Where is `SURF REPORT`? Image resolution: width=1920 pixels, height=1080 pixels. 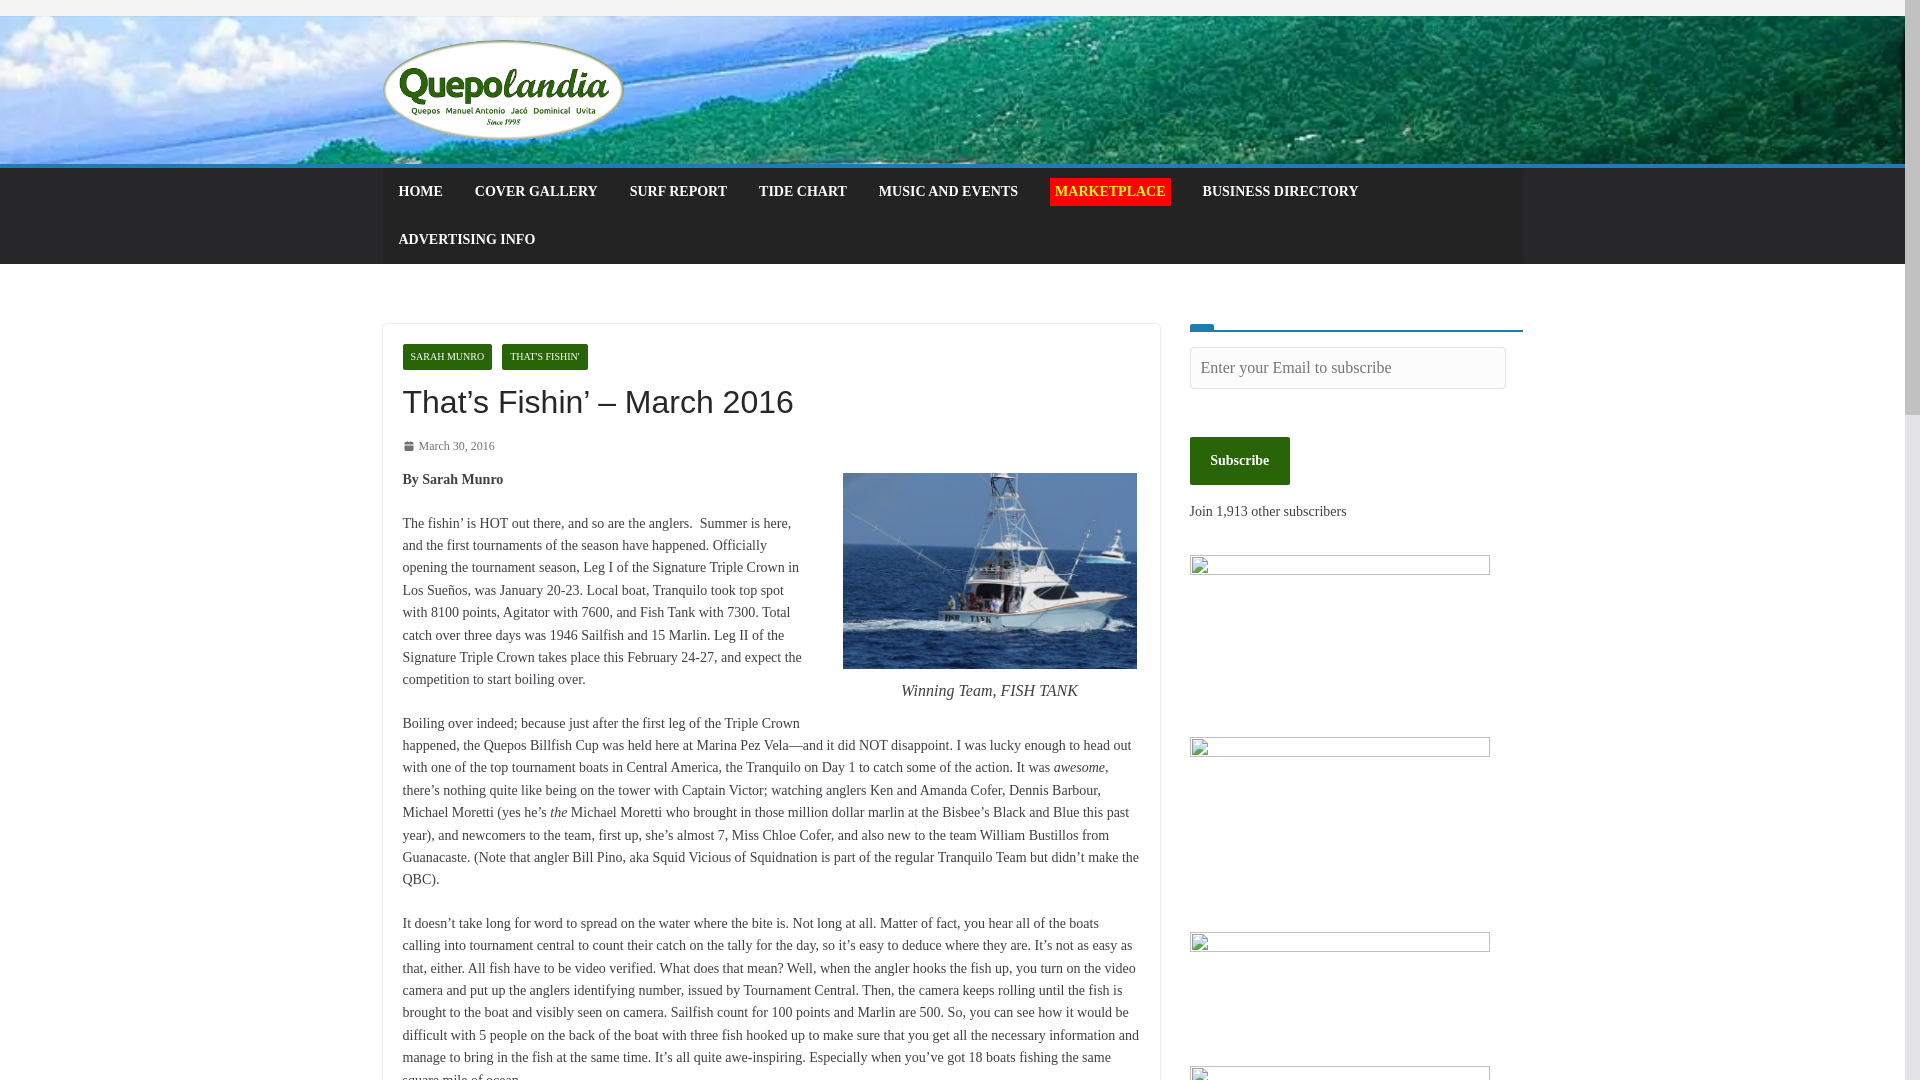 SURF REPORT is located at coordinates (678, 192).